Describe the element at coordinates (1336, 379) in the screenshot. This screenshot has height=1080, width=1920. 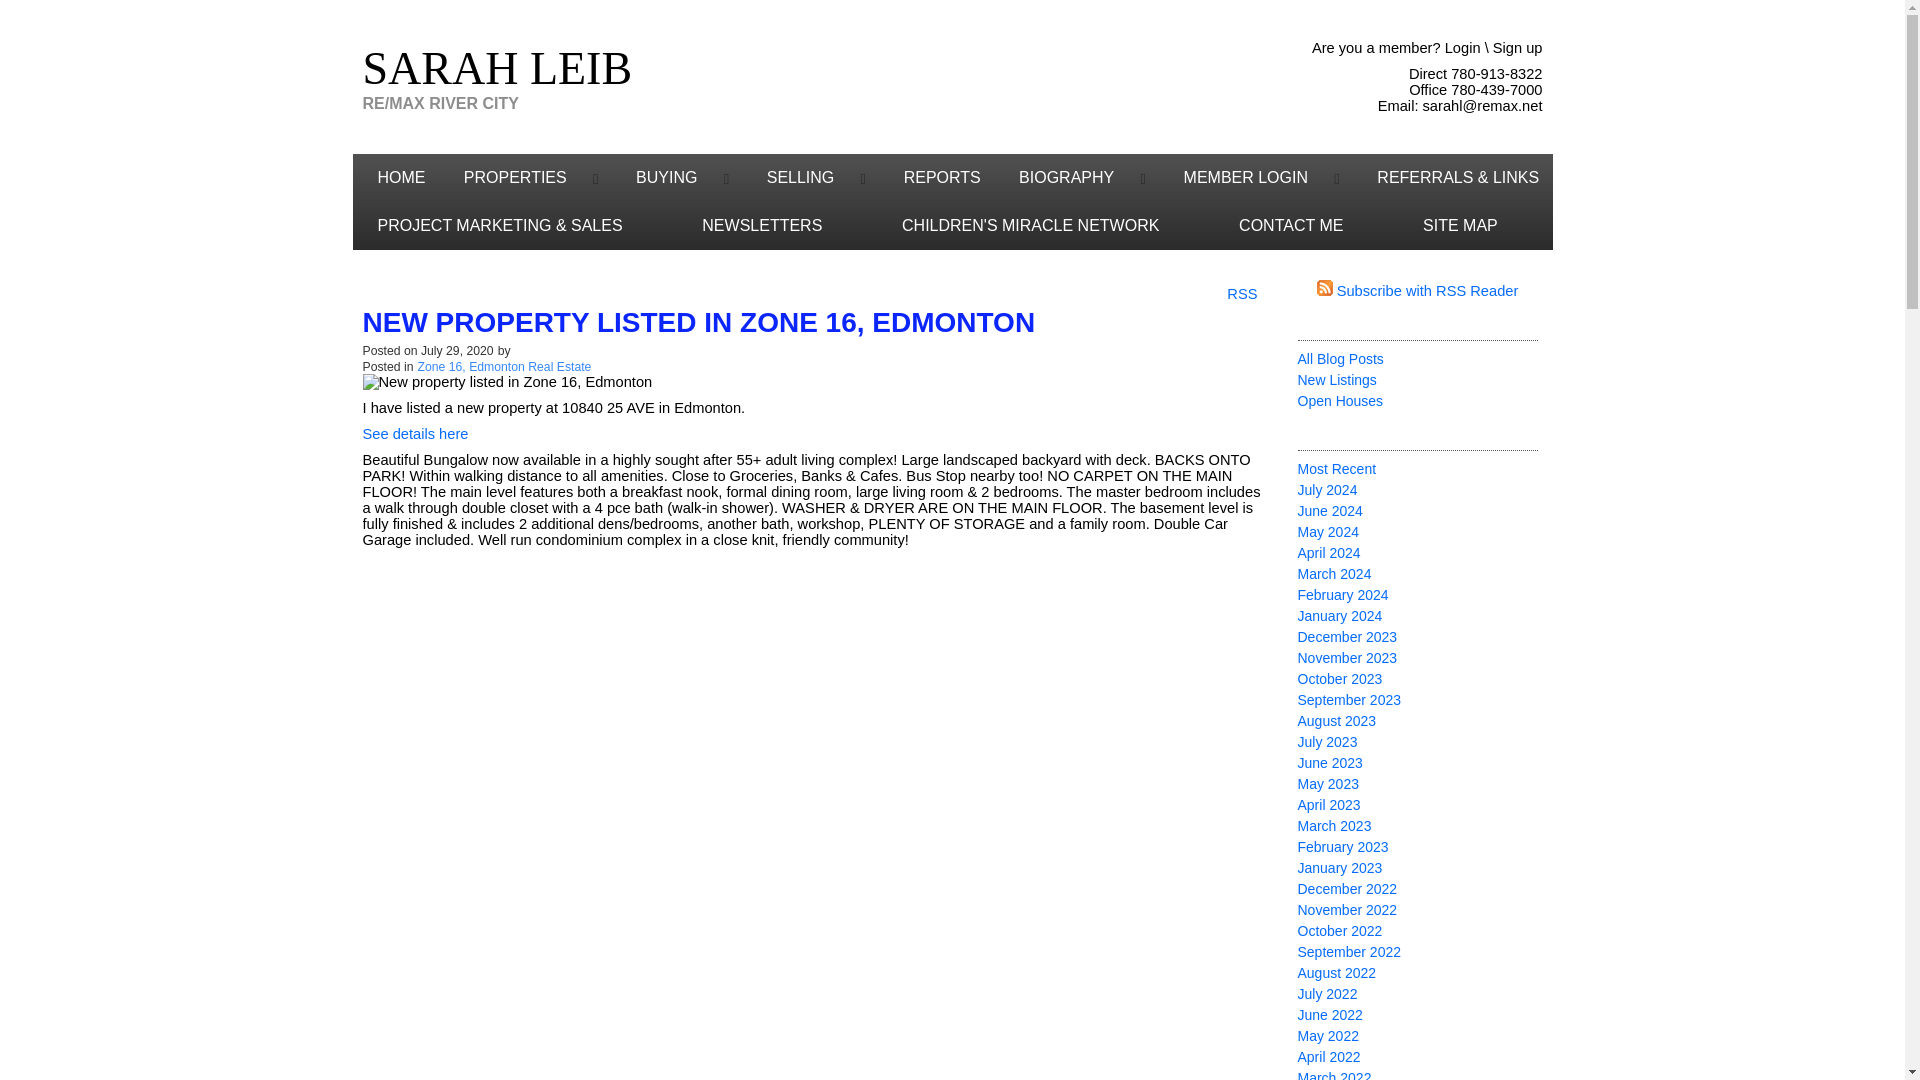
I see `New Listings` at that location.